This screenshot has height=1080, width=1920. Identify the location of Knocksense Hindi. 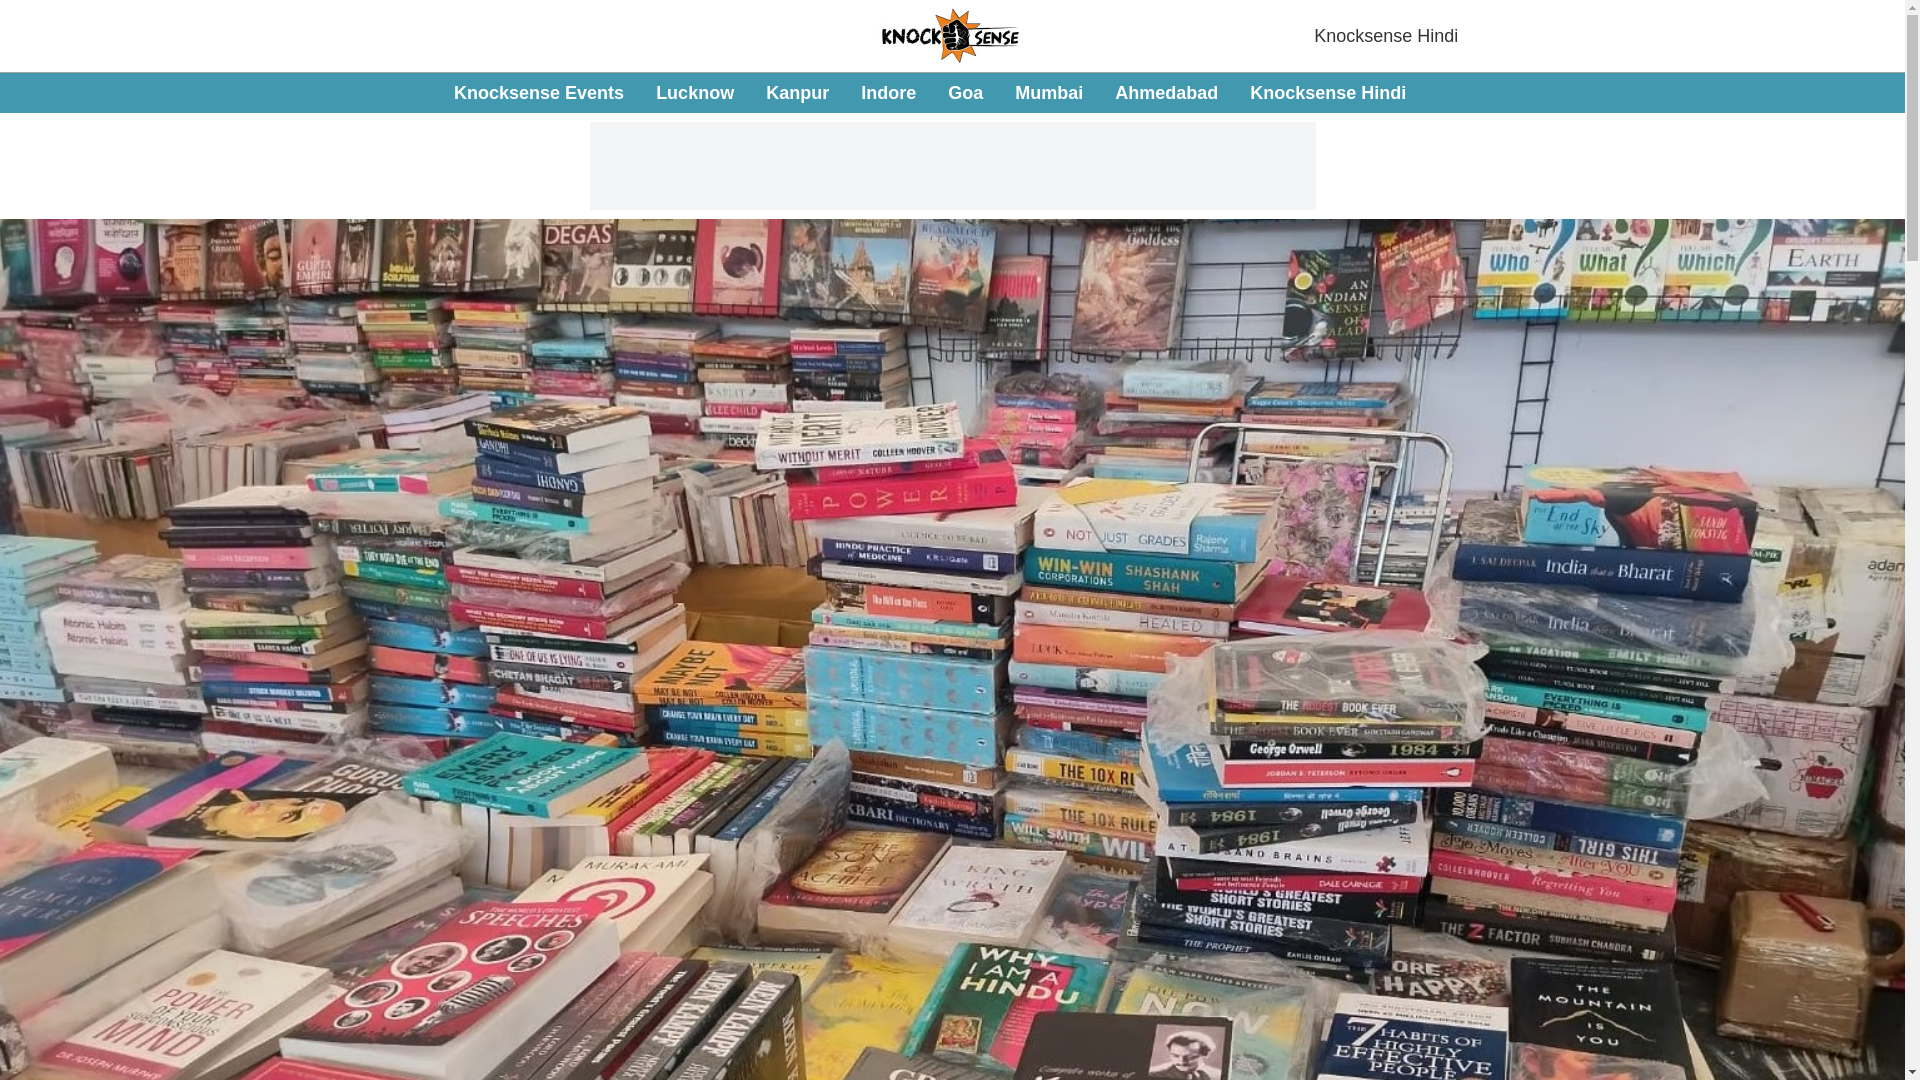
(1327, 92).